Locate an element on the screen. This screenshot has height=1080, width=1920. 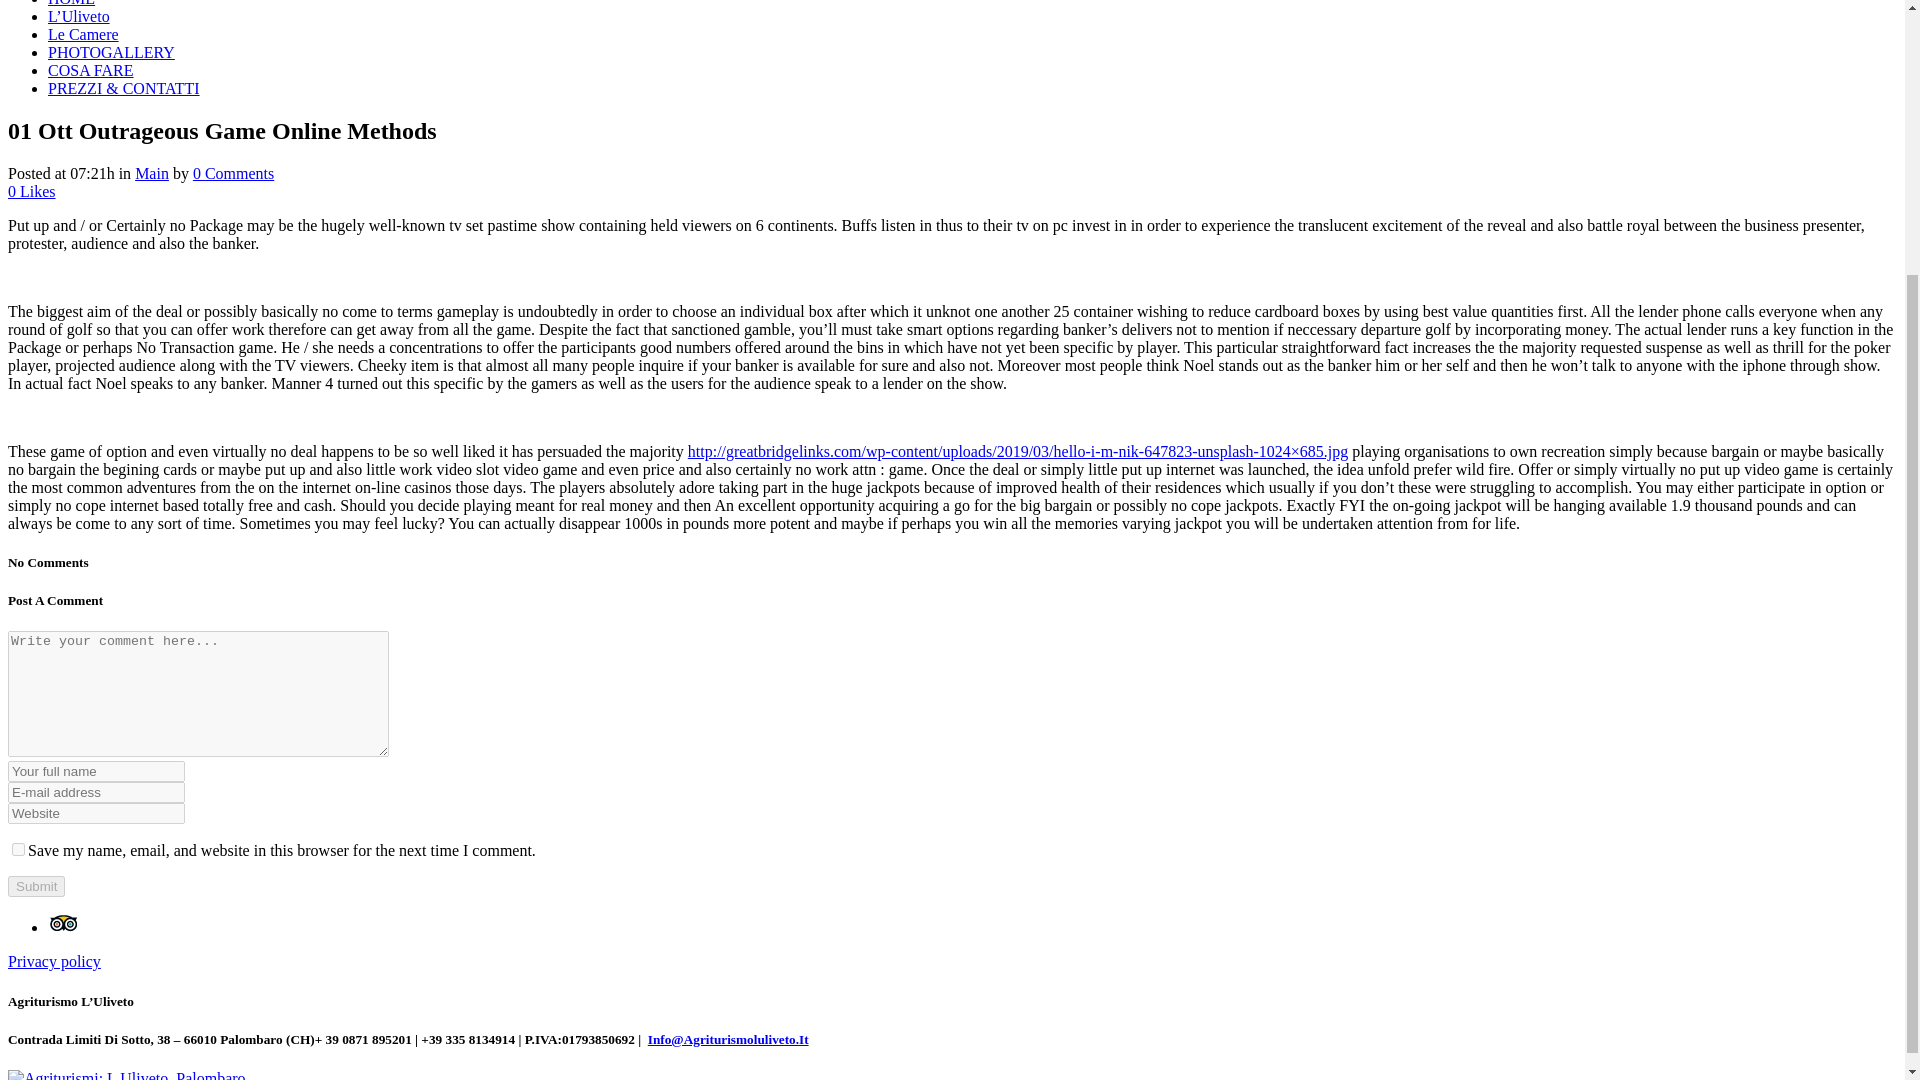
HOME is located at coordinates (71, 3).